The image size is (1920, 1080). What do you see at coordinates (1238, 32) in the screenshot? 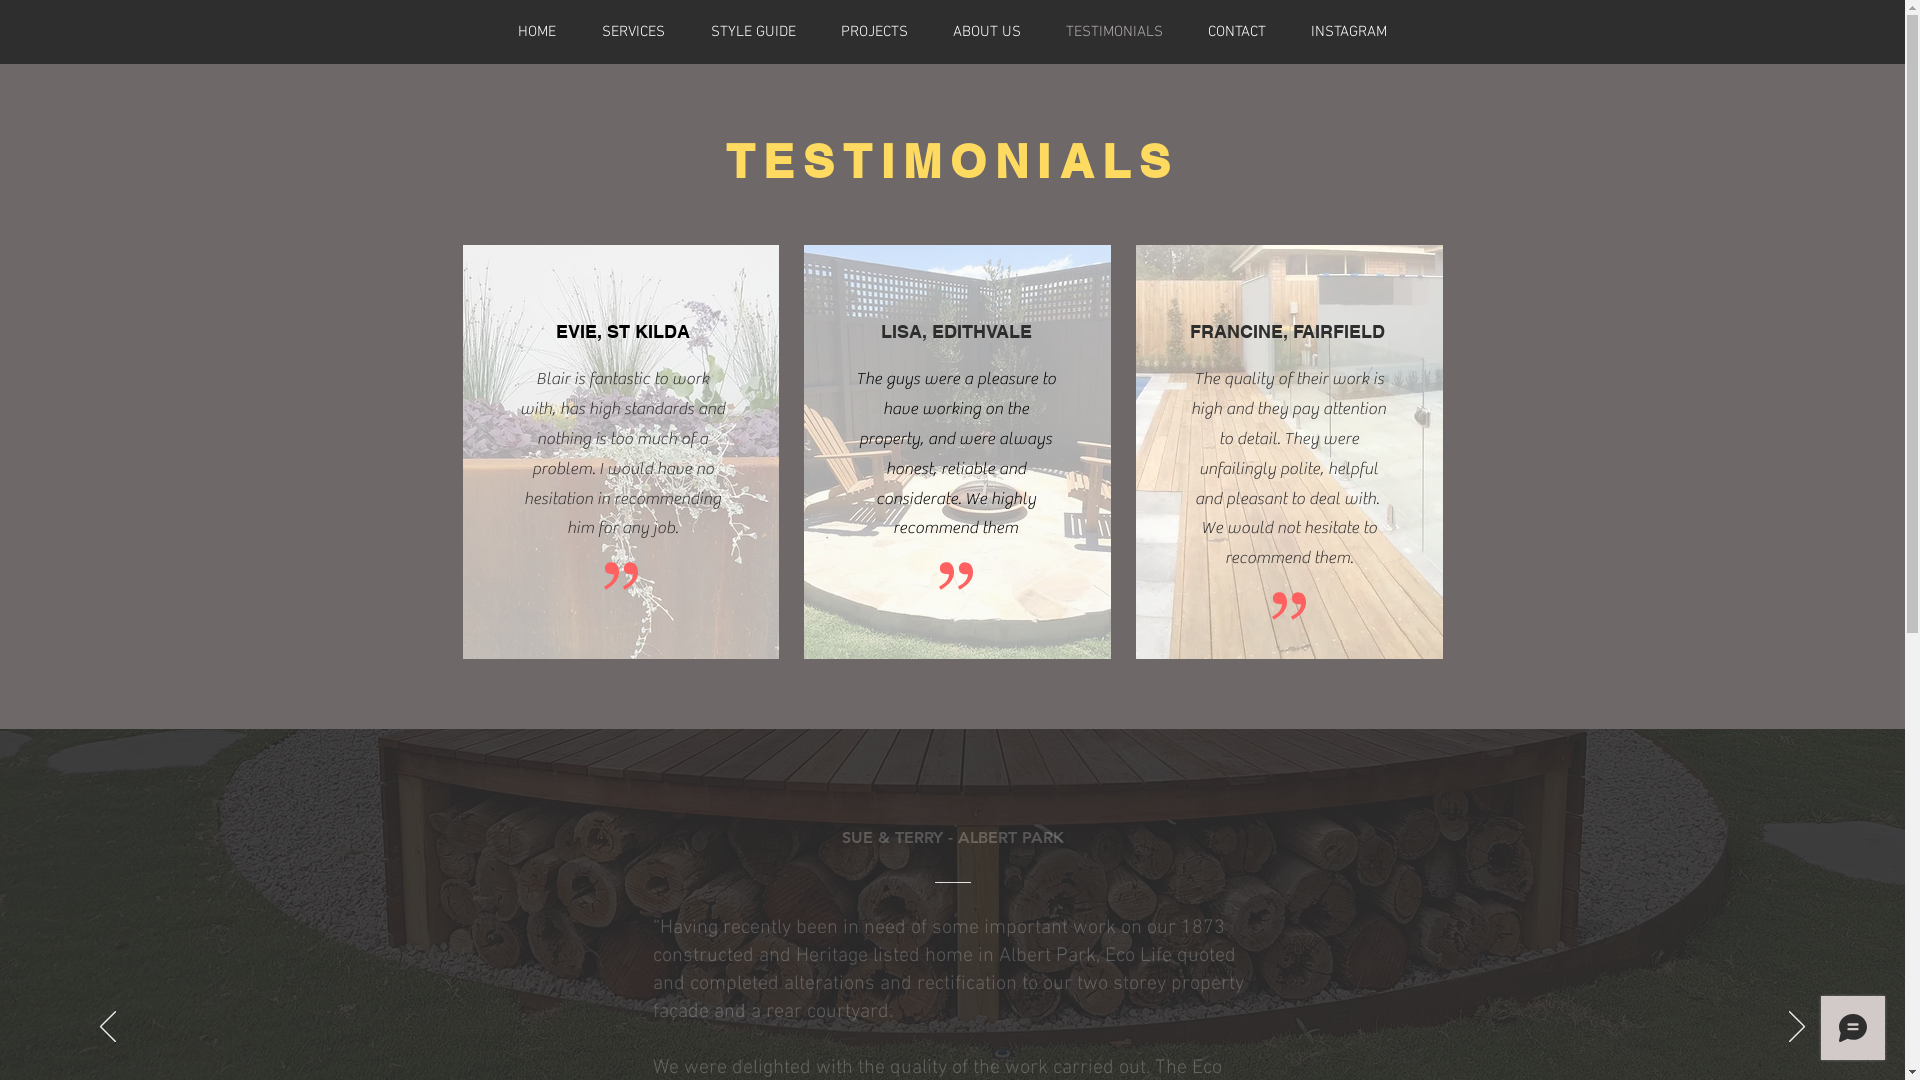
I see `CONTACT` at bounding box center [1238, 32].